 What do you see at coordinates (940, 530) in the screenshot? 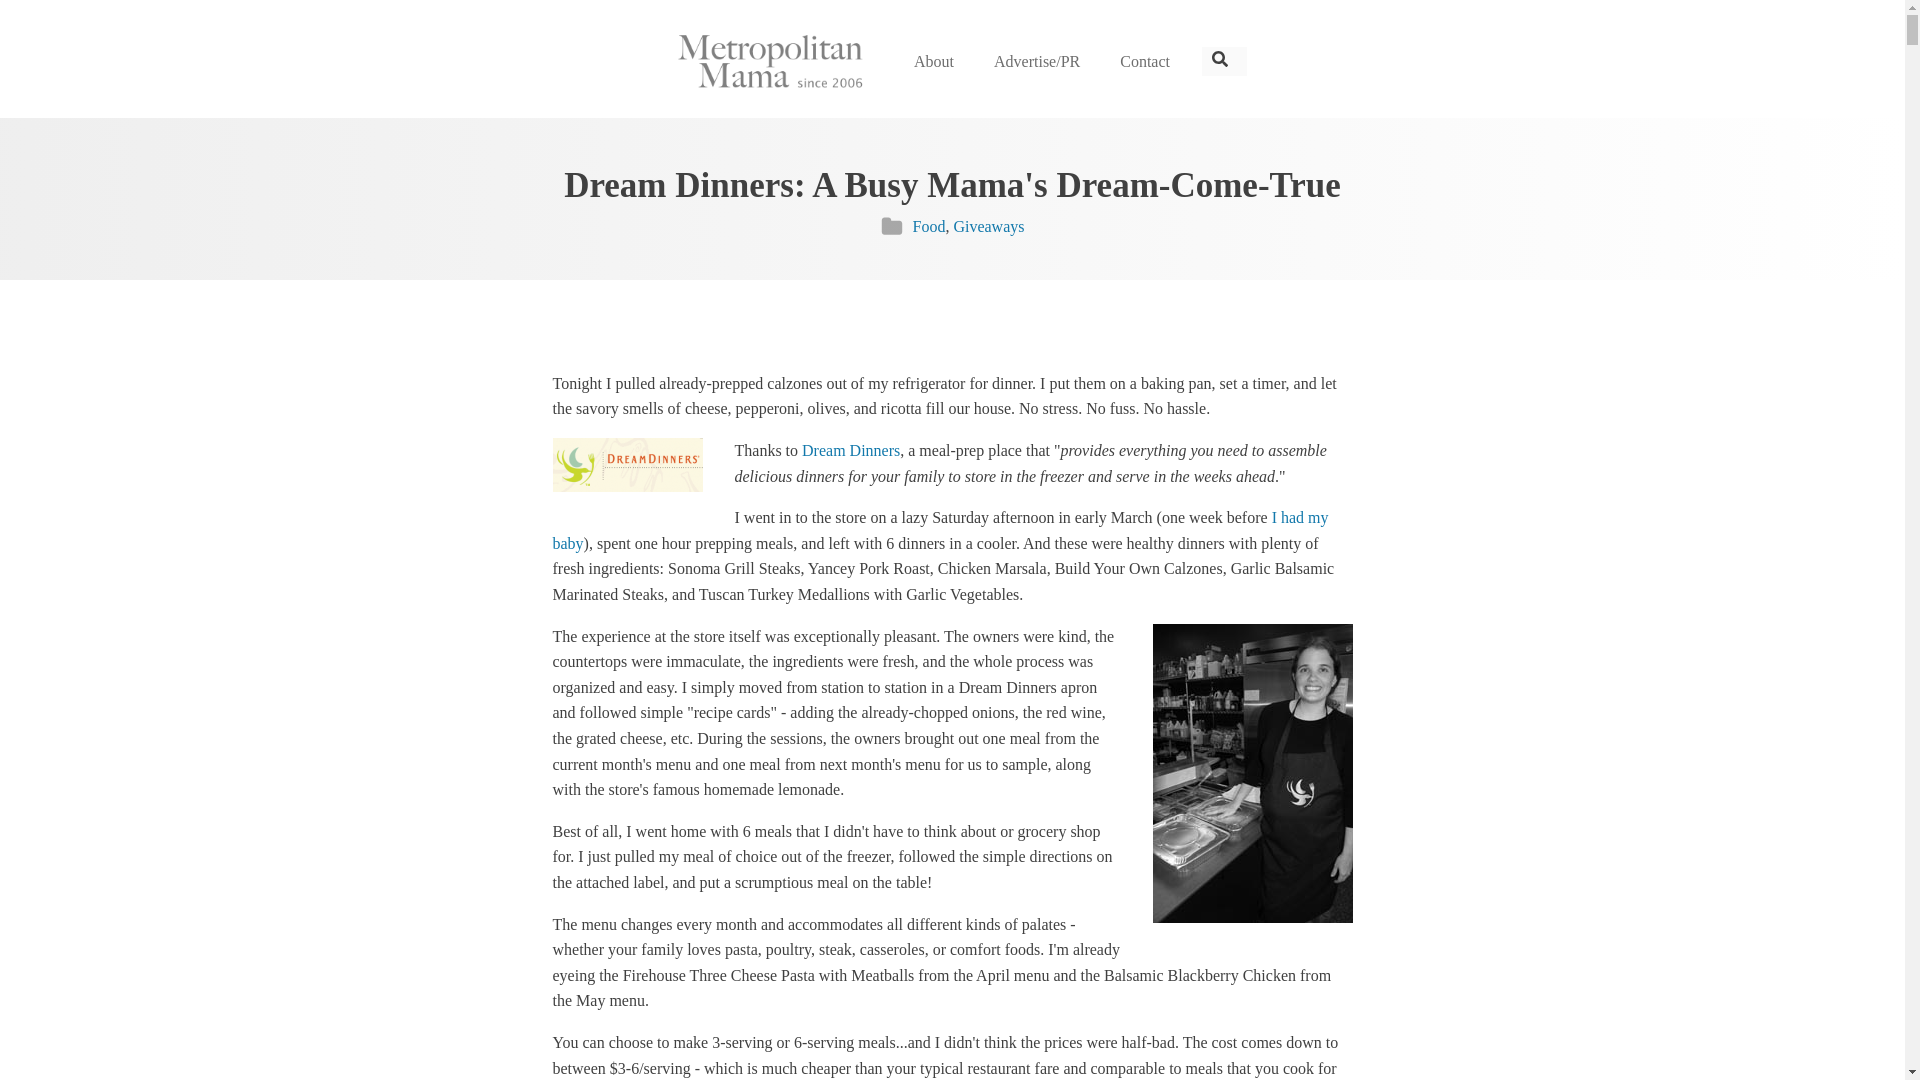
I see `I had my baby` at bounding box center [940, 530].